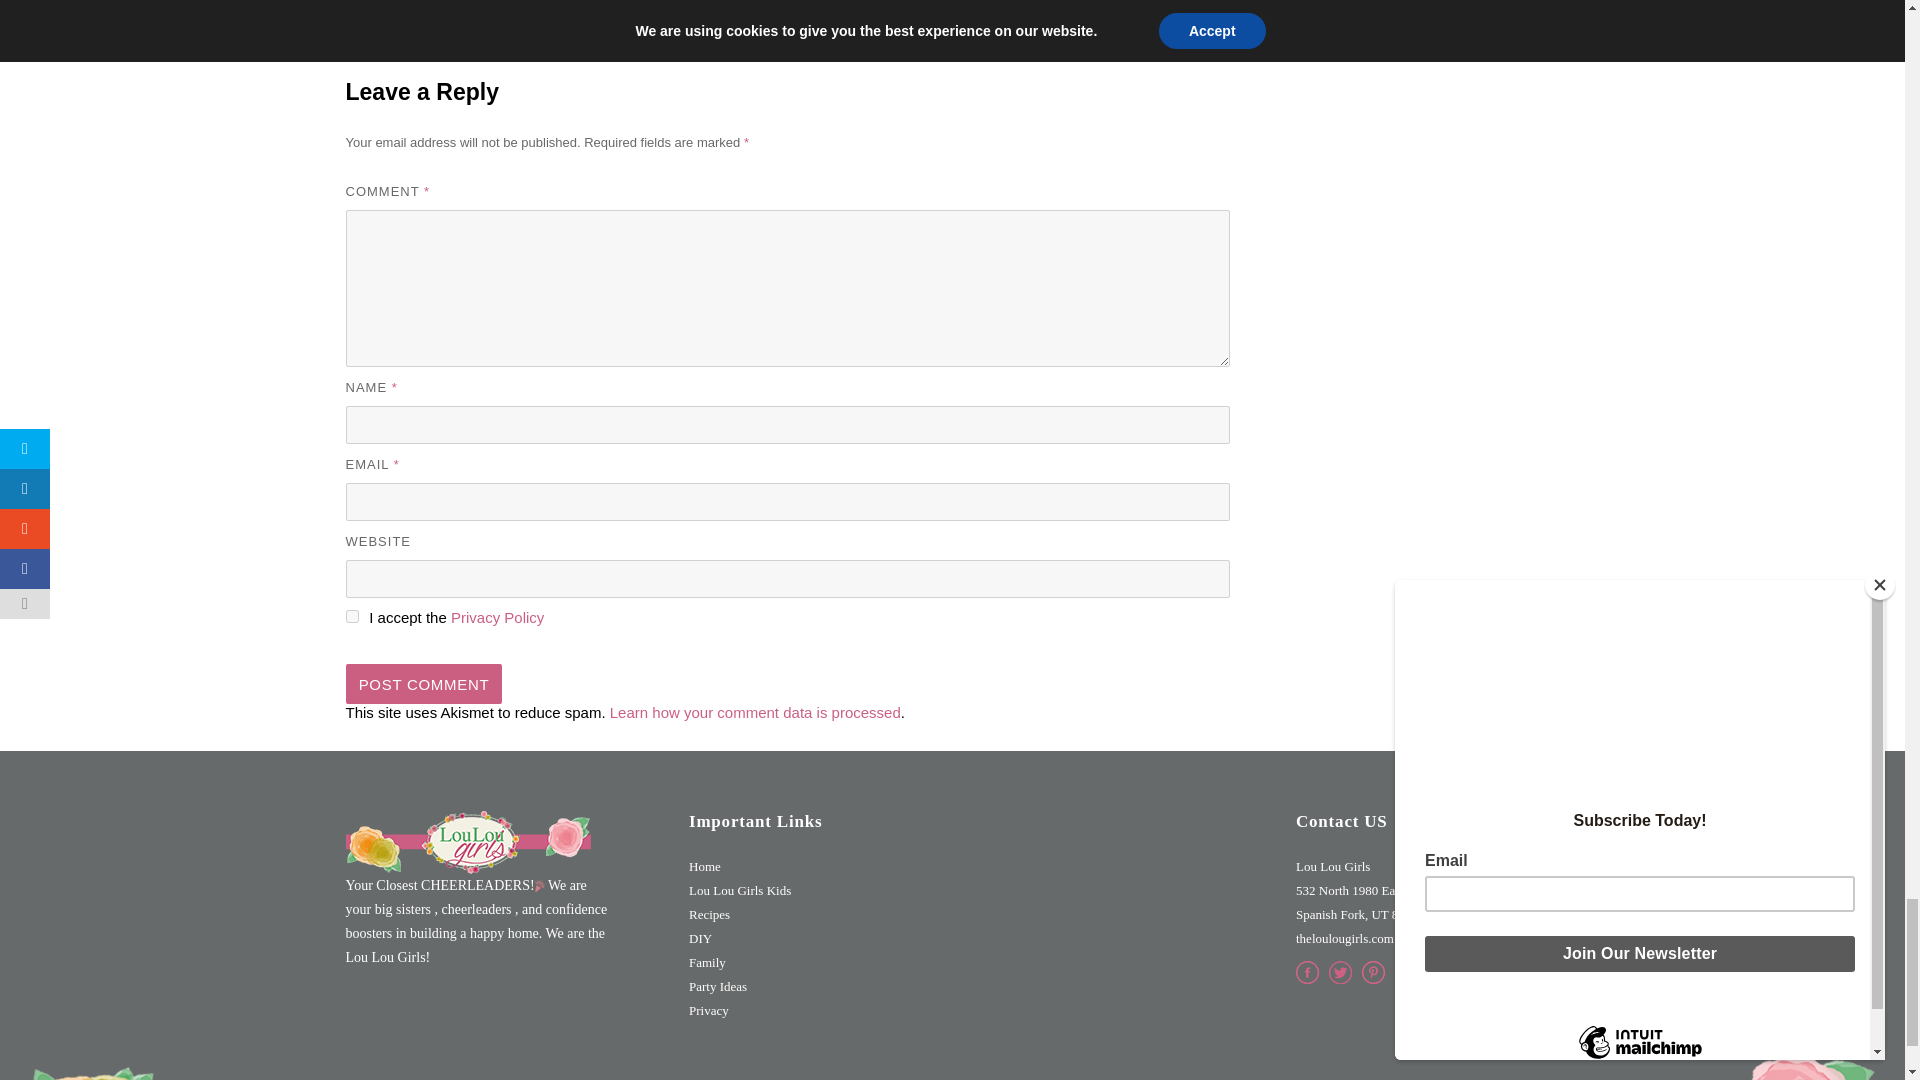 The width and height of the screenshot is (1920, 1080). I want to click on Post Comment, so click(424, 684).